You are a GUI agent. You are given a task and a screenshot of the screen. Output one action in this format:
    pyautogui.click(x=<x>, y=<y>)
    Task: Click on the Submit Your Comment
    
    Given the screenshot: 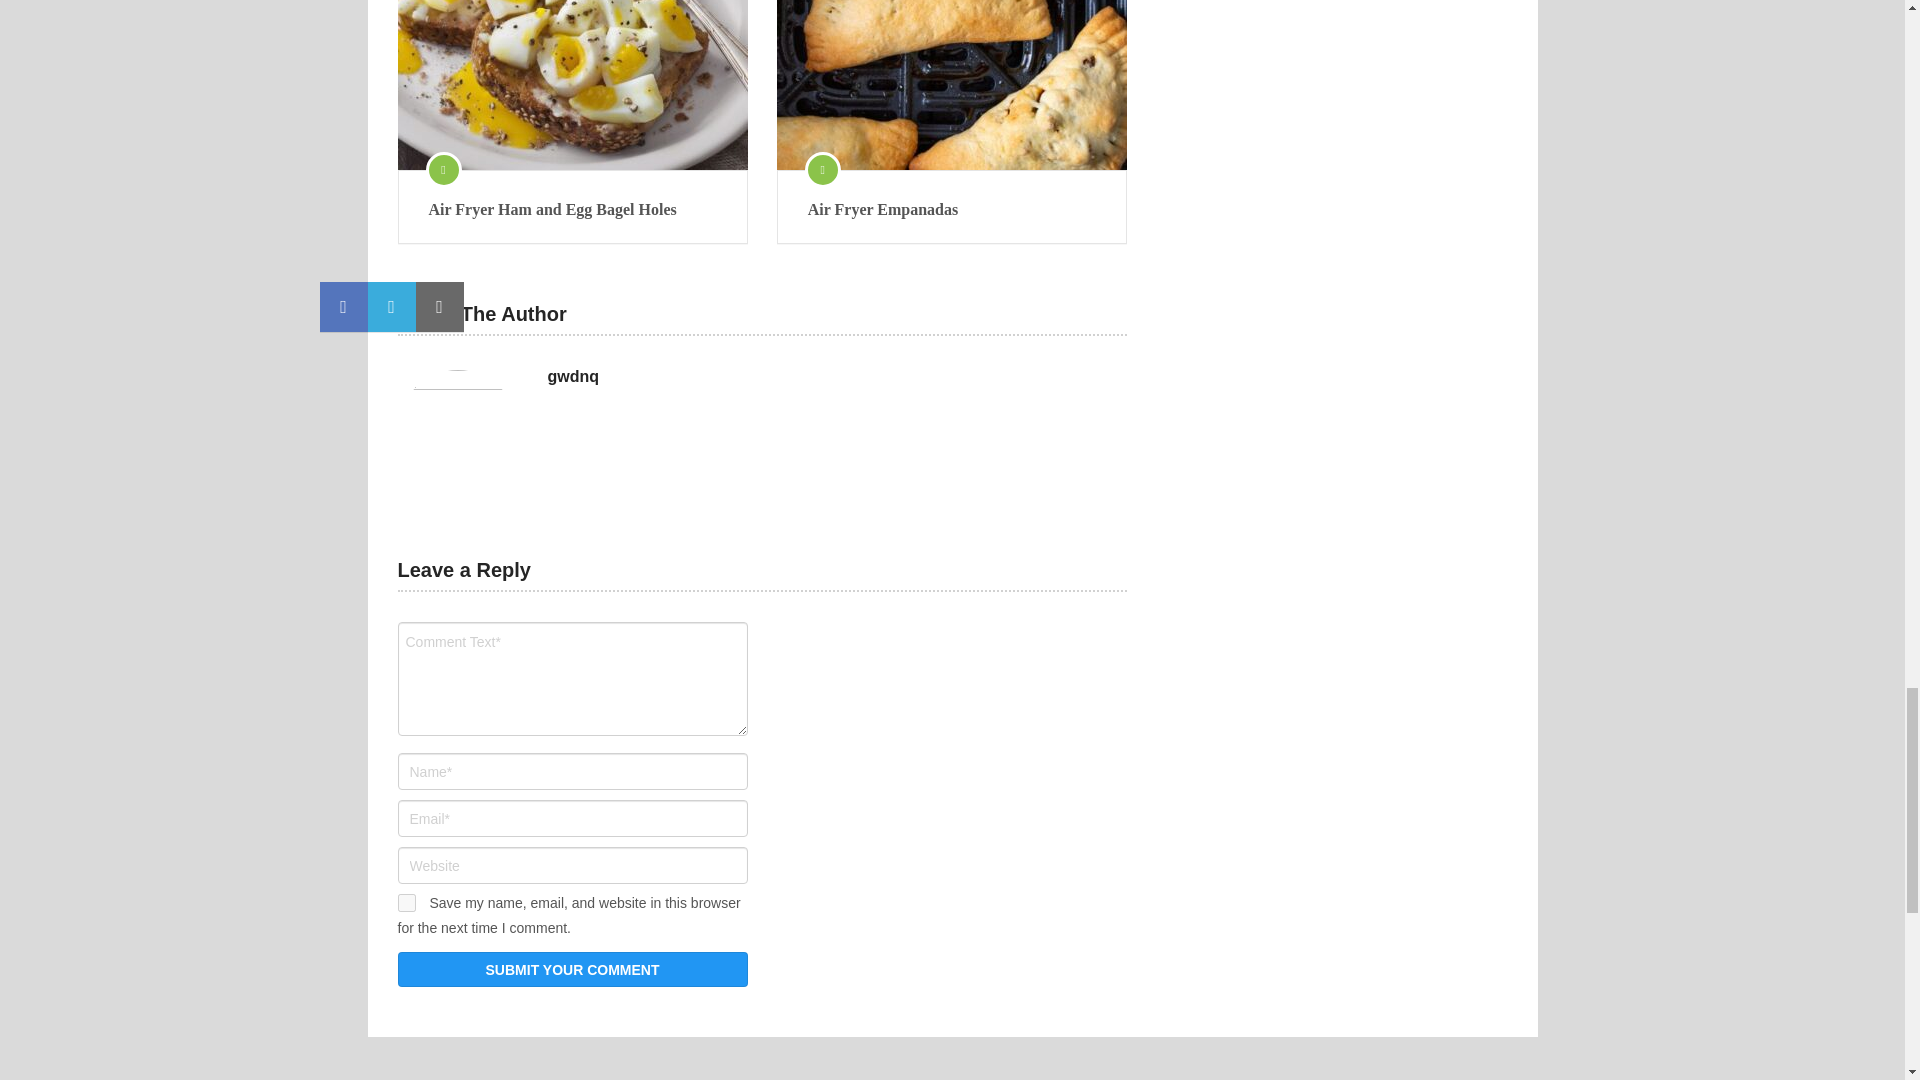 What is the action you would take?
    pyautogui.click(x=572, y=969)
    